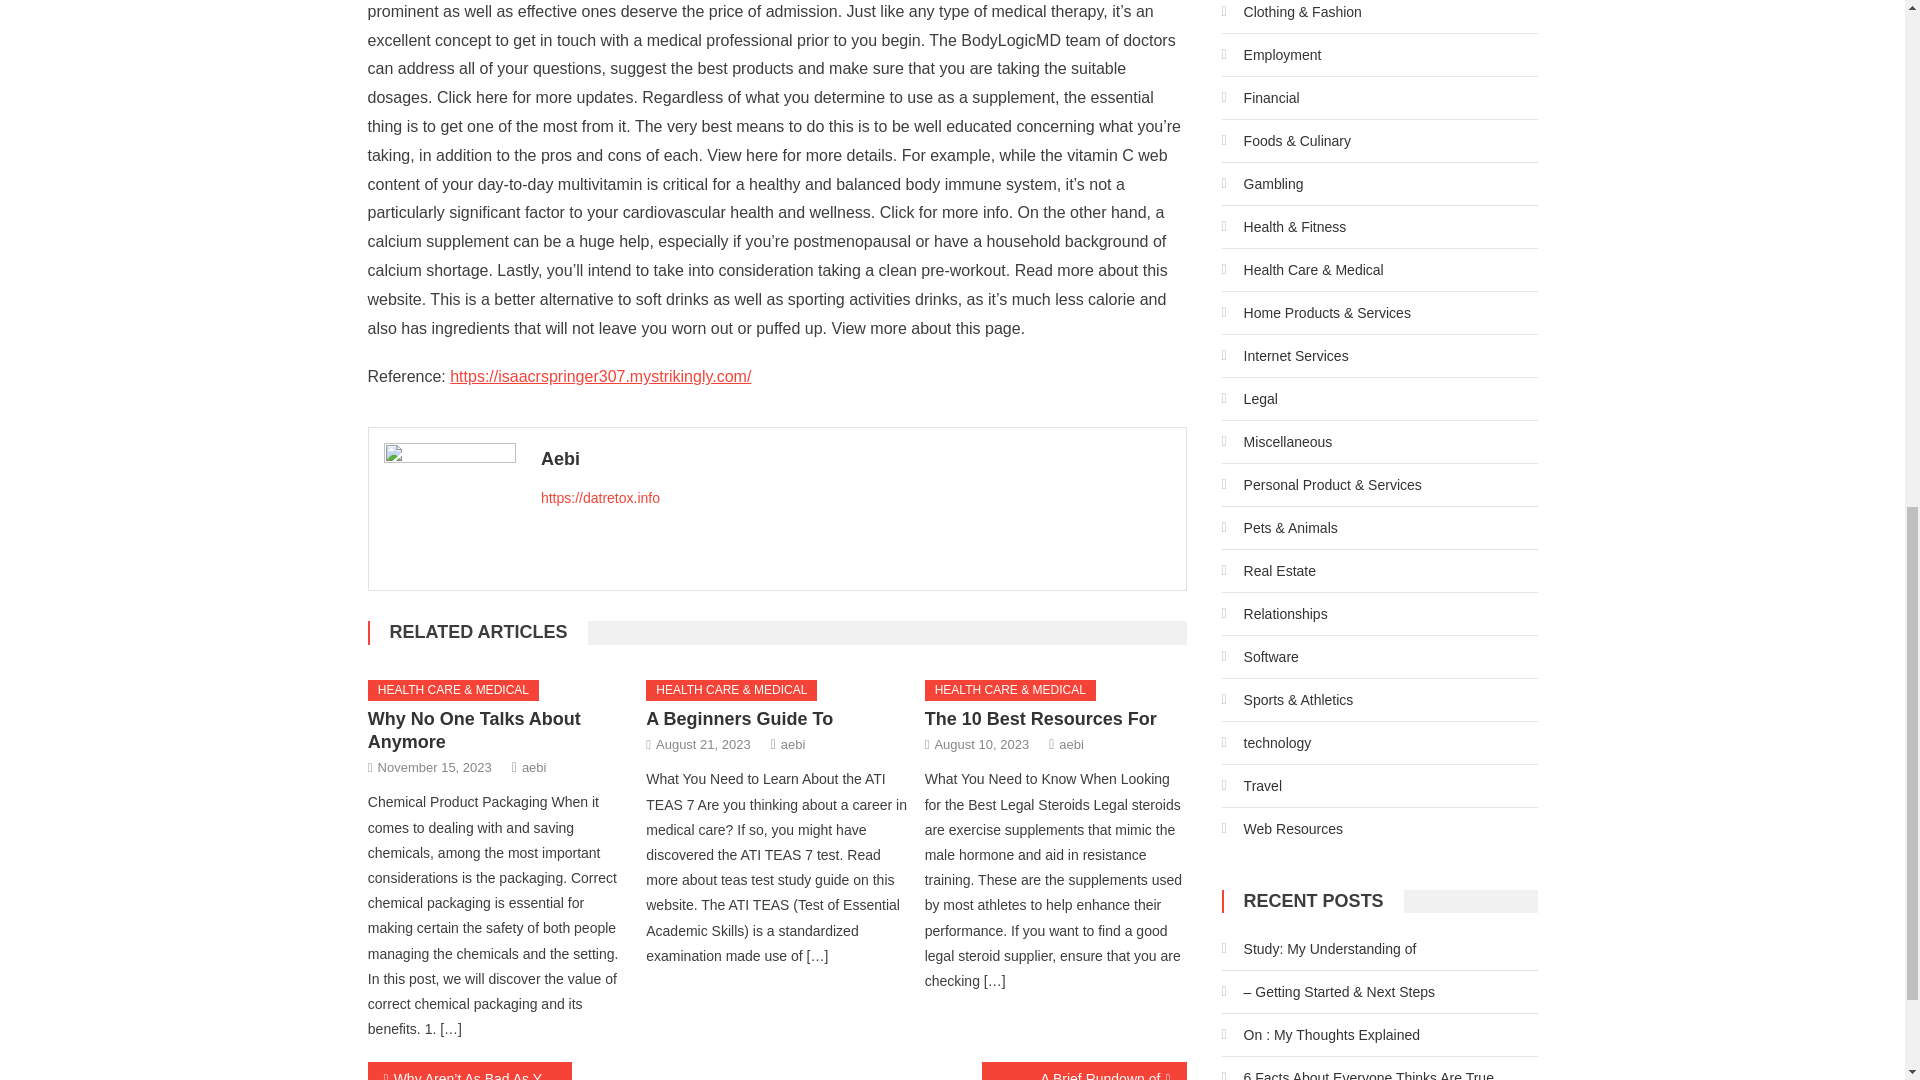 This screenshot has height=1080, width=1920. Describe the element at coordinates (981, 744) in the screenshot. I see `August 10, 2023` at that location.